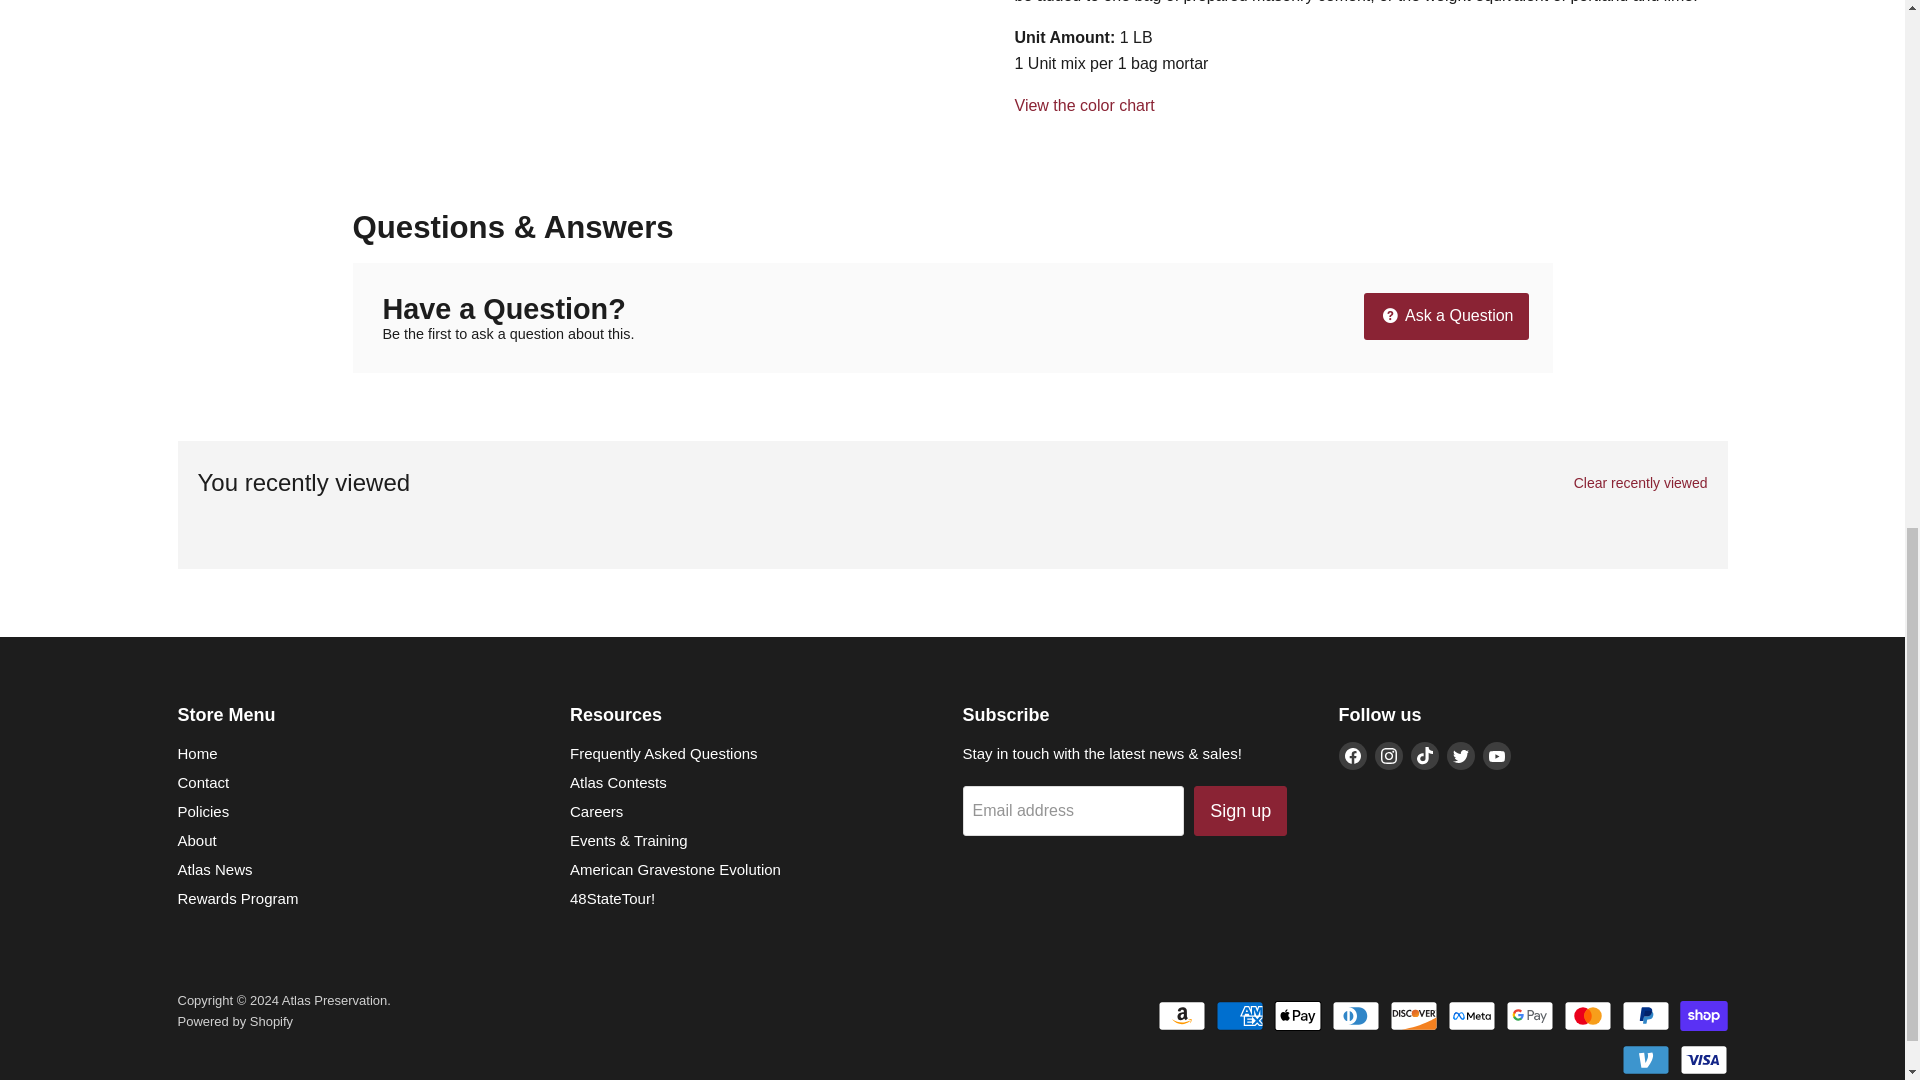 The image size is (1920, 1080). I want to click on YouTube, so click(1496, 756).